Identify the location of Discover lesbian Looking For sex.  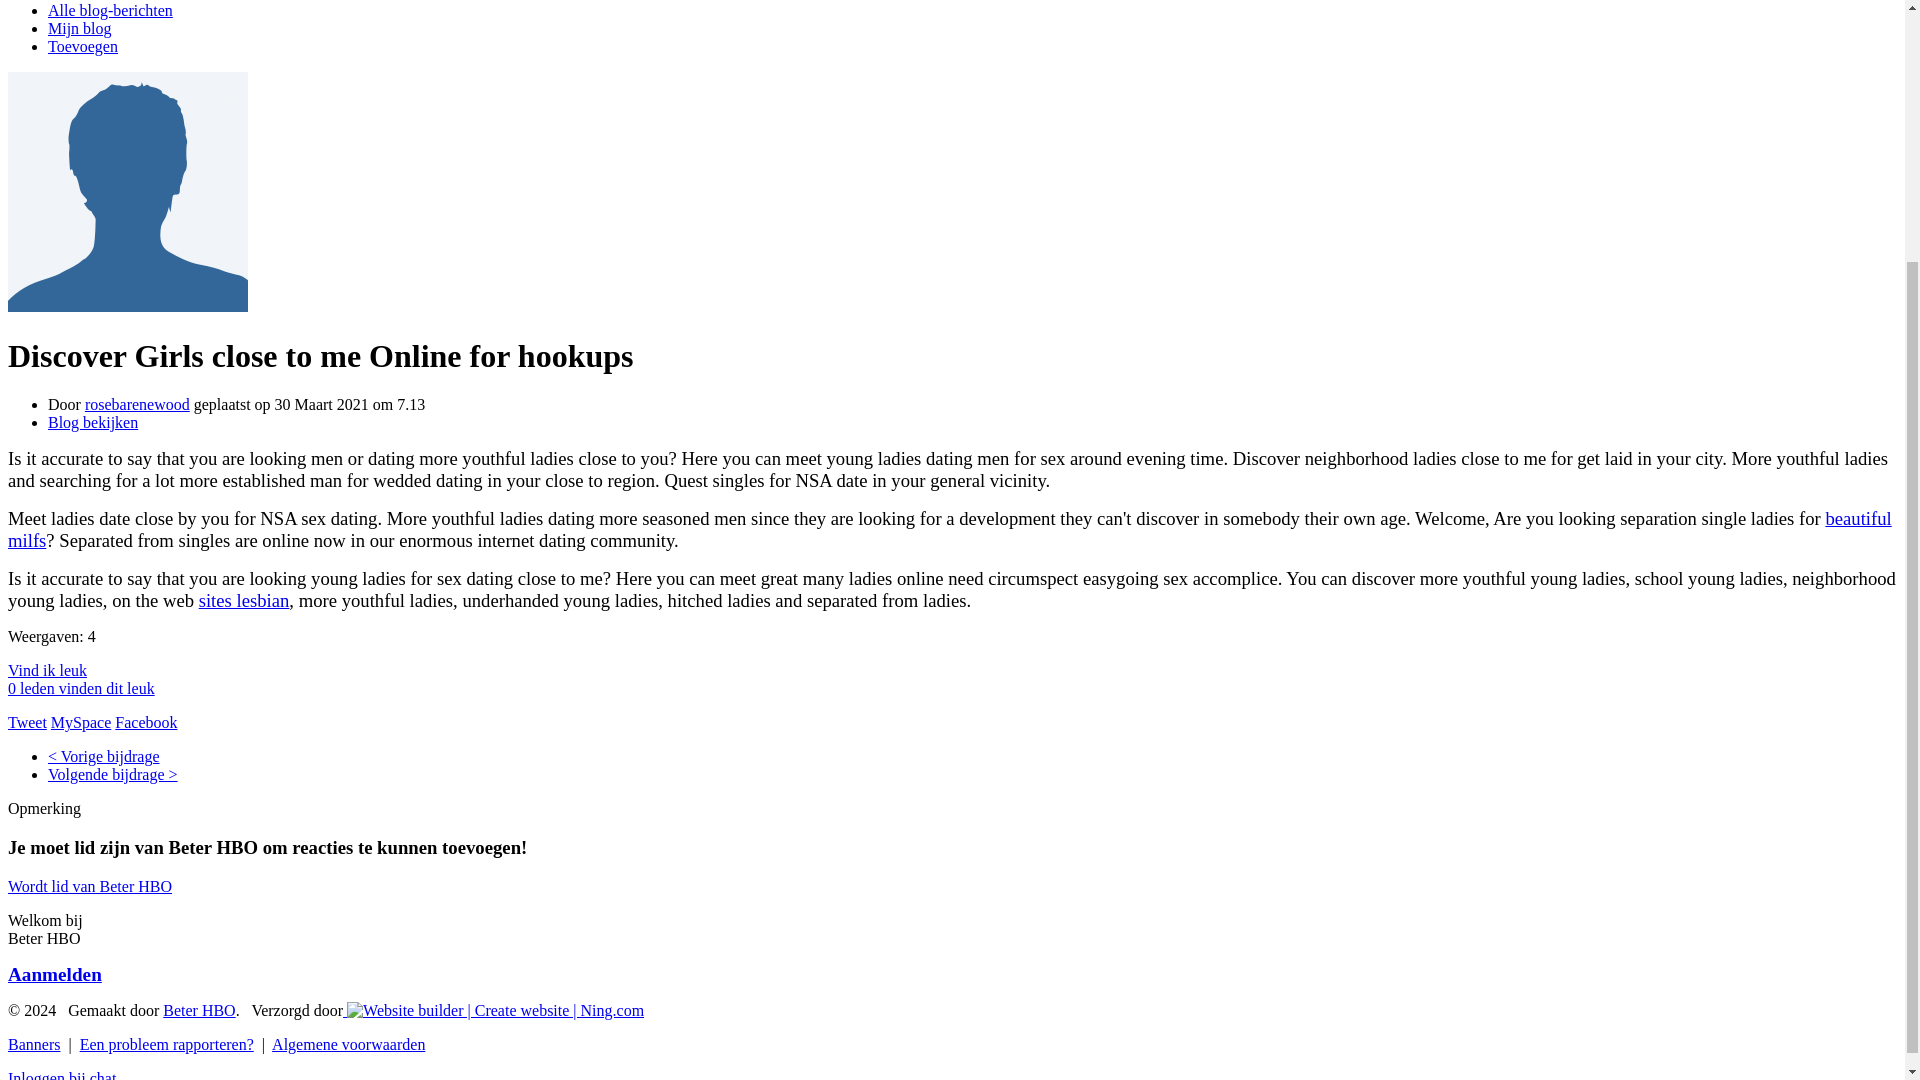
(104, 756).